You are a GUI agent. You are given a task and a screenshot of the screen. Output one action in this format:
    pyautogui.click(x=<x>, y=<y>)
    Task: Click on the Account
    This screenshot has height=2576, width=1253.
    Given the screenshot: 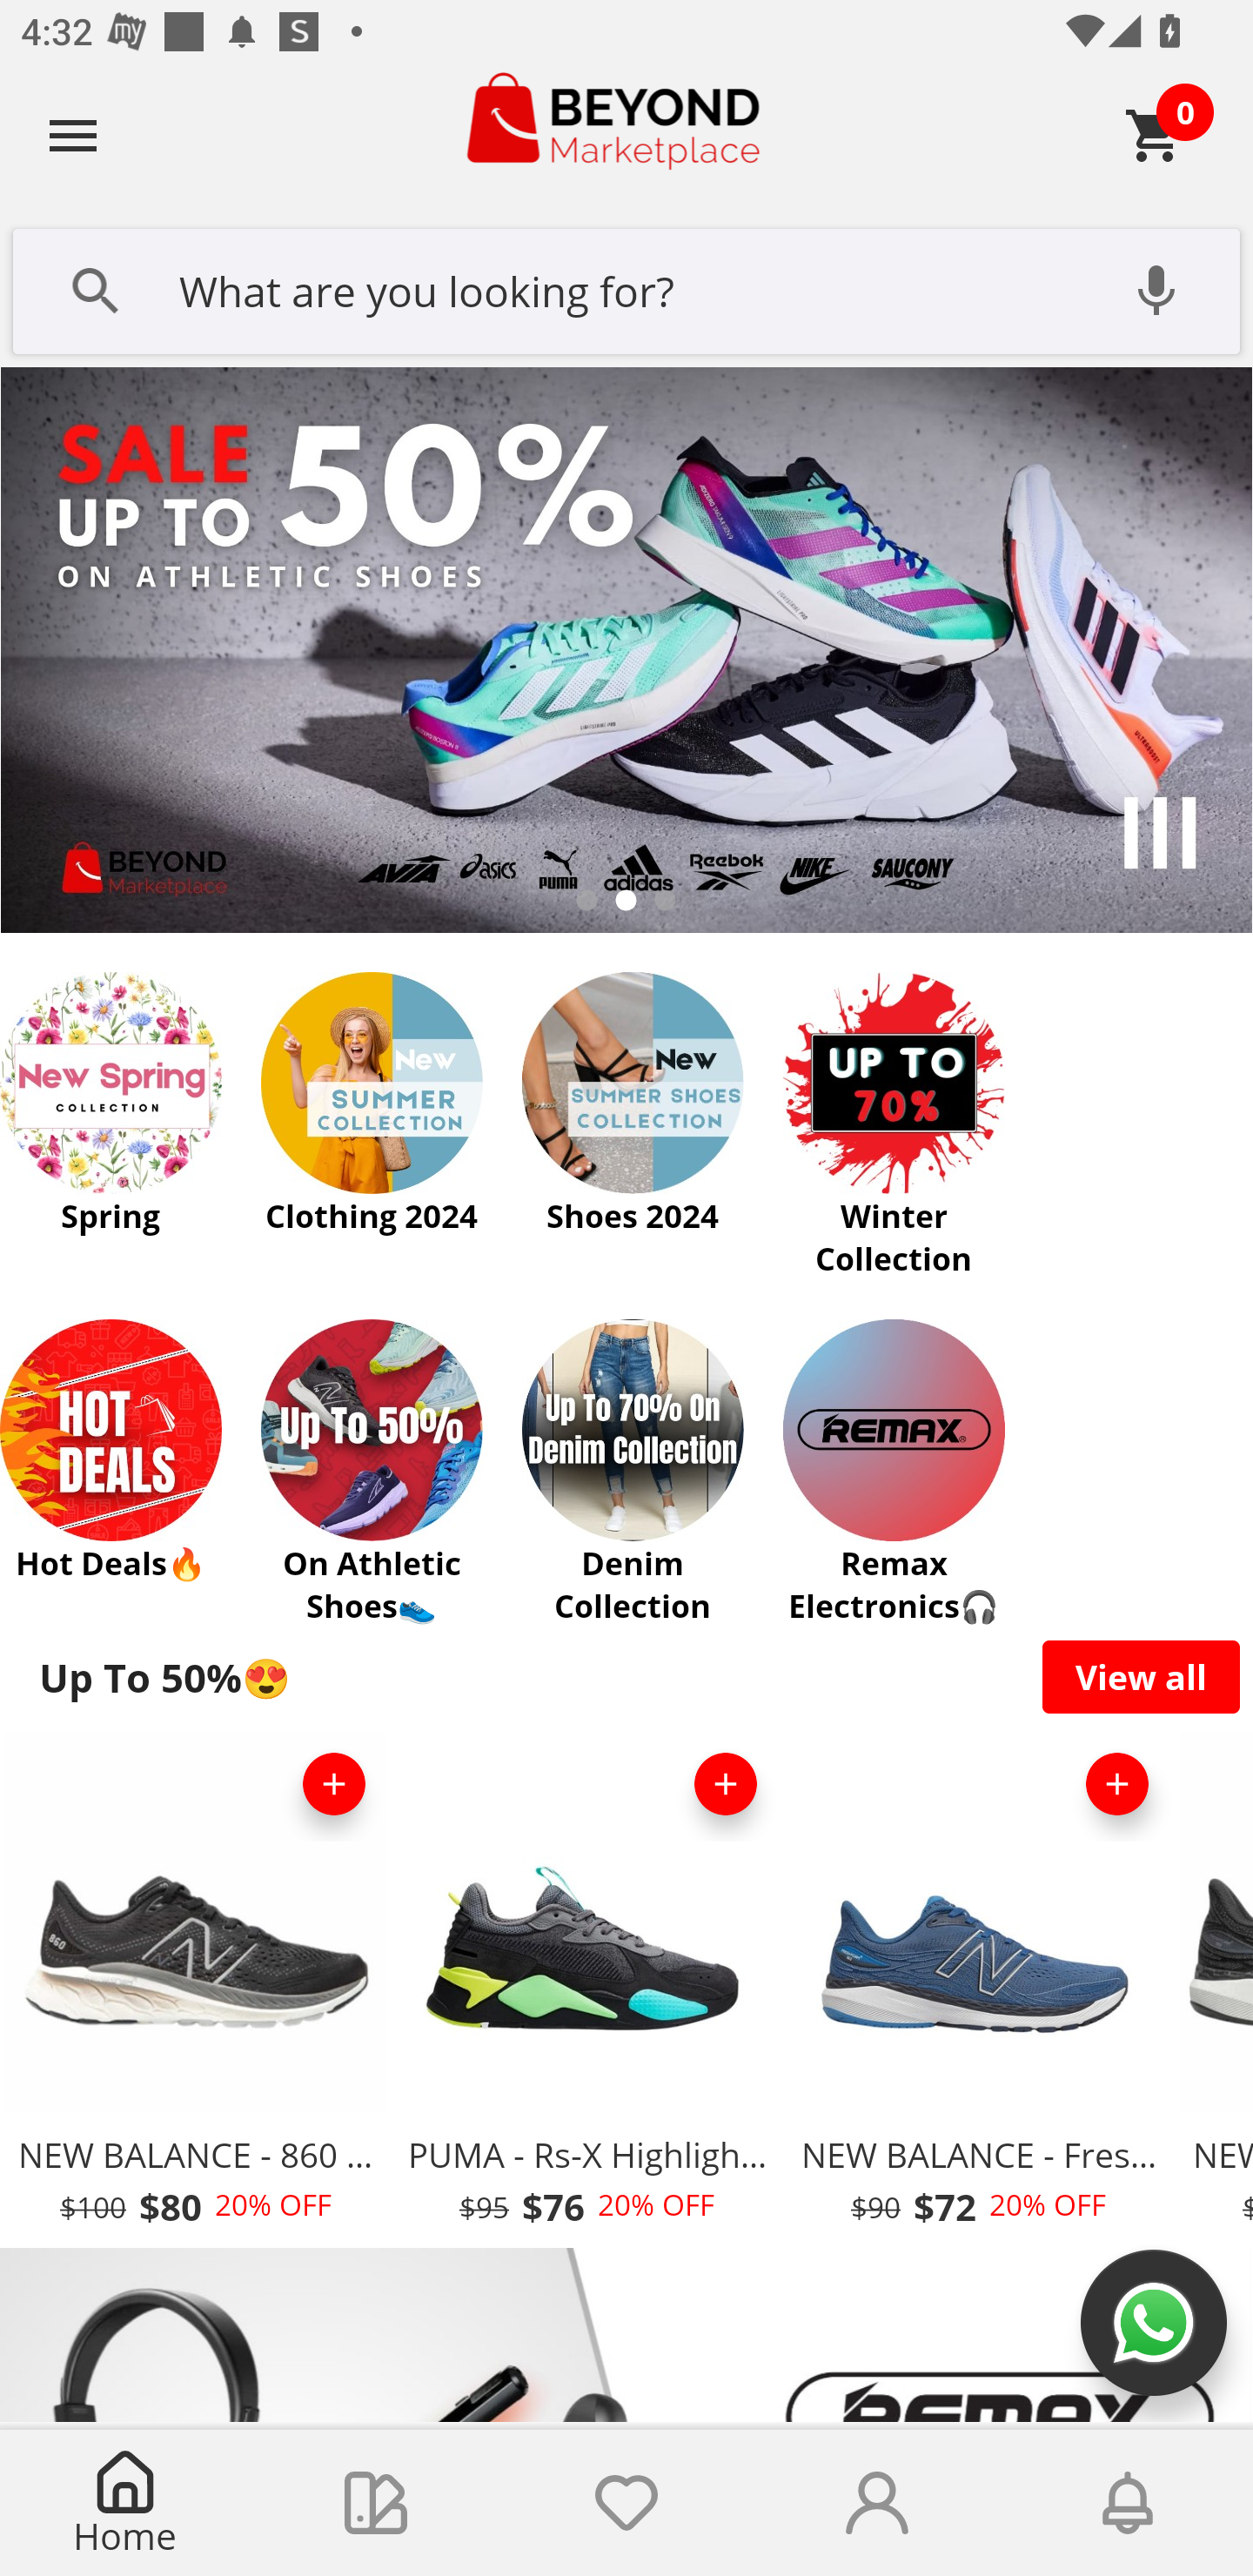 What is the action you would take?
    pyautogui.click(x=877, y=2503)
    